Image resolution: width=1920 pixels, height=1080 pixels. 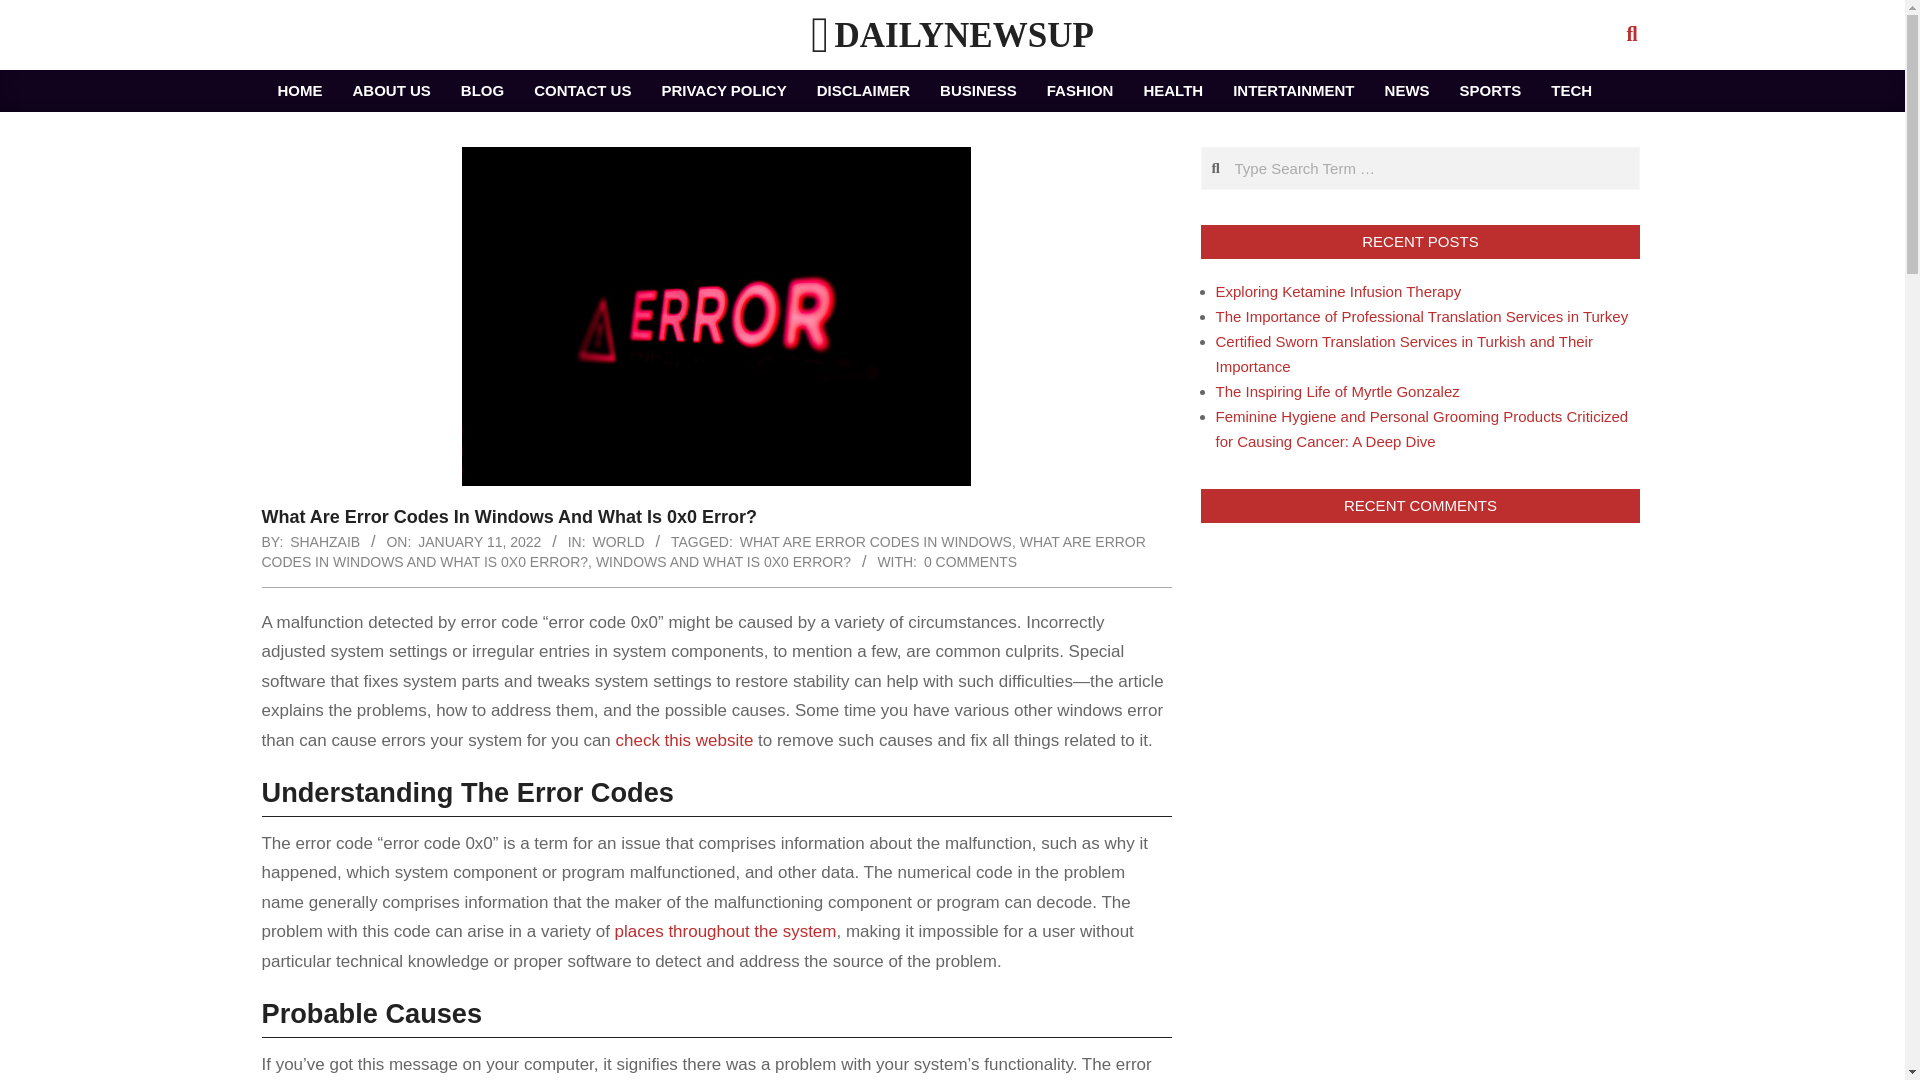 I want to click on check this website, so click(x=685, y=740).